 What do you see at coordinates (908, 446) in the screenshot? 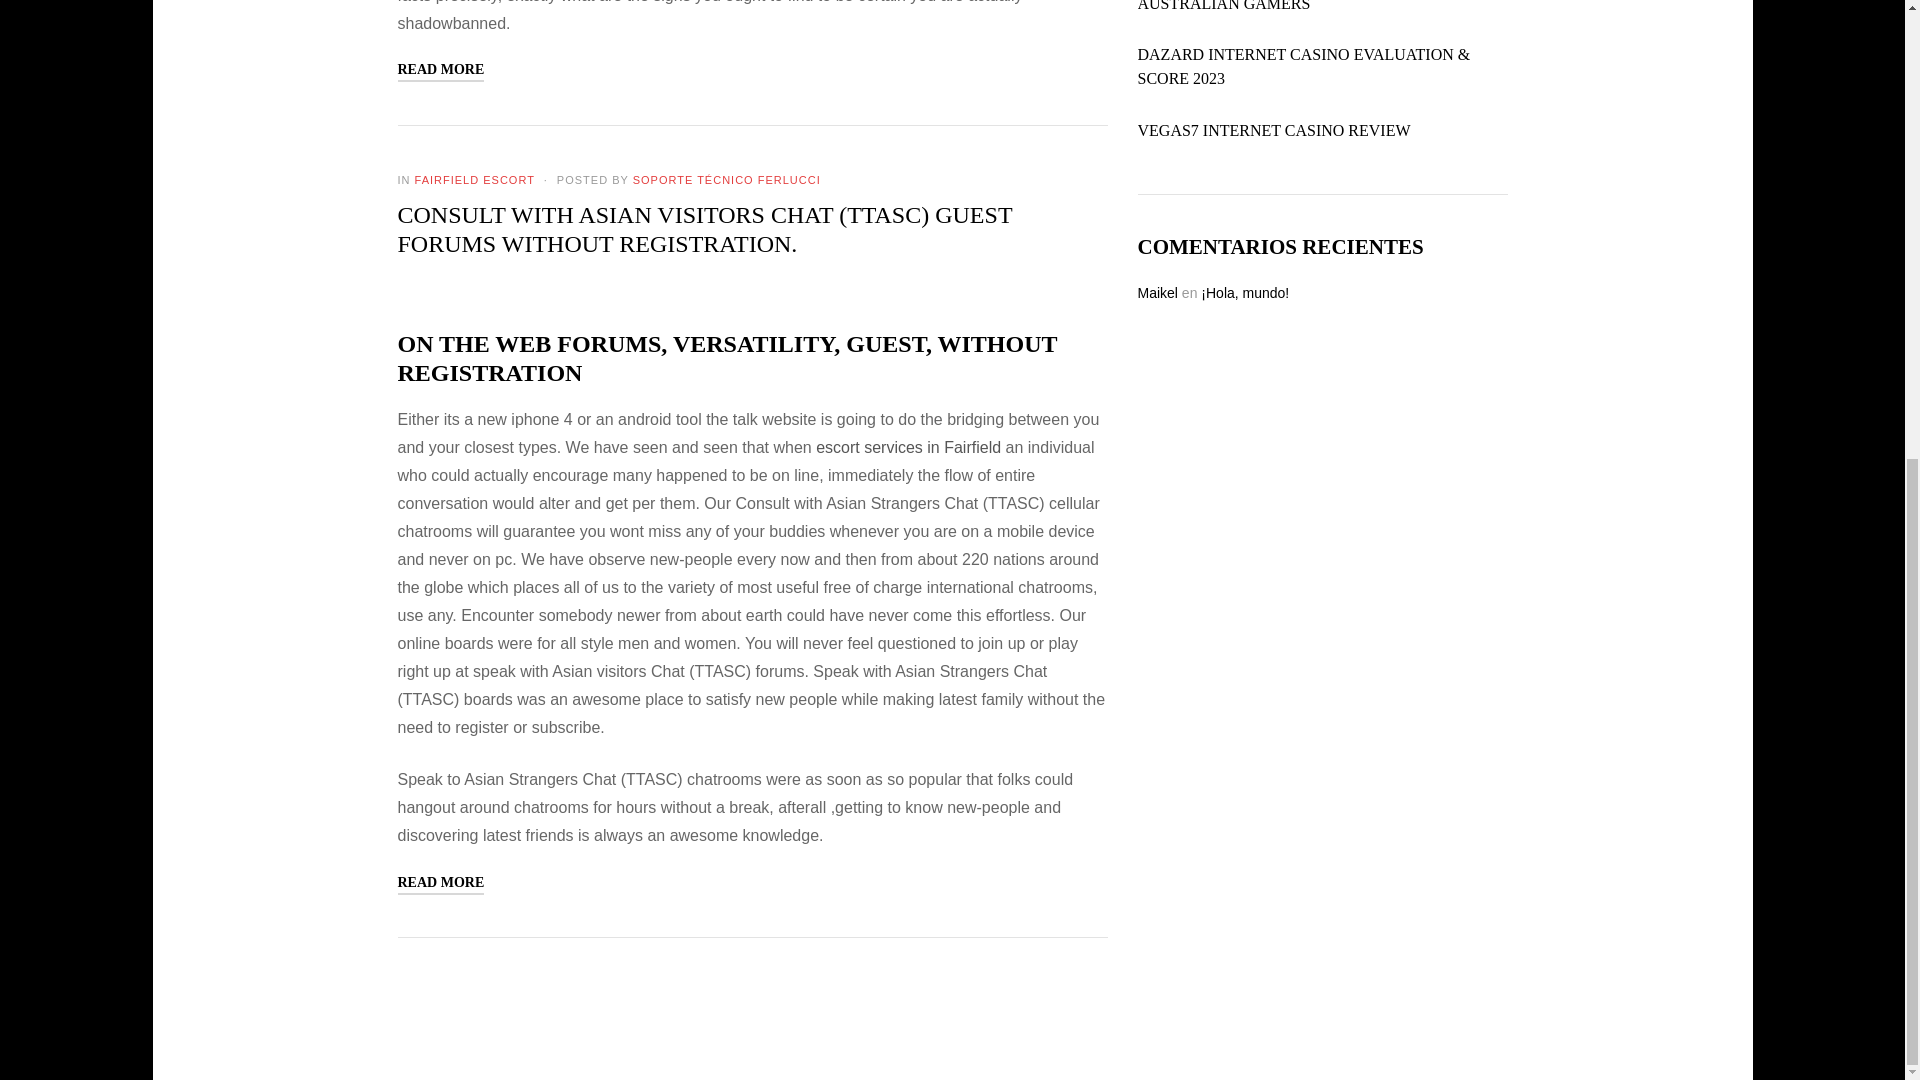
I see `escort services in Fairfield` at bounding box center [908, 446].